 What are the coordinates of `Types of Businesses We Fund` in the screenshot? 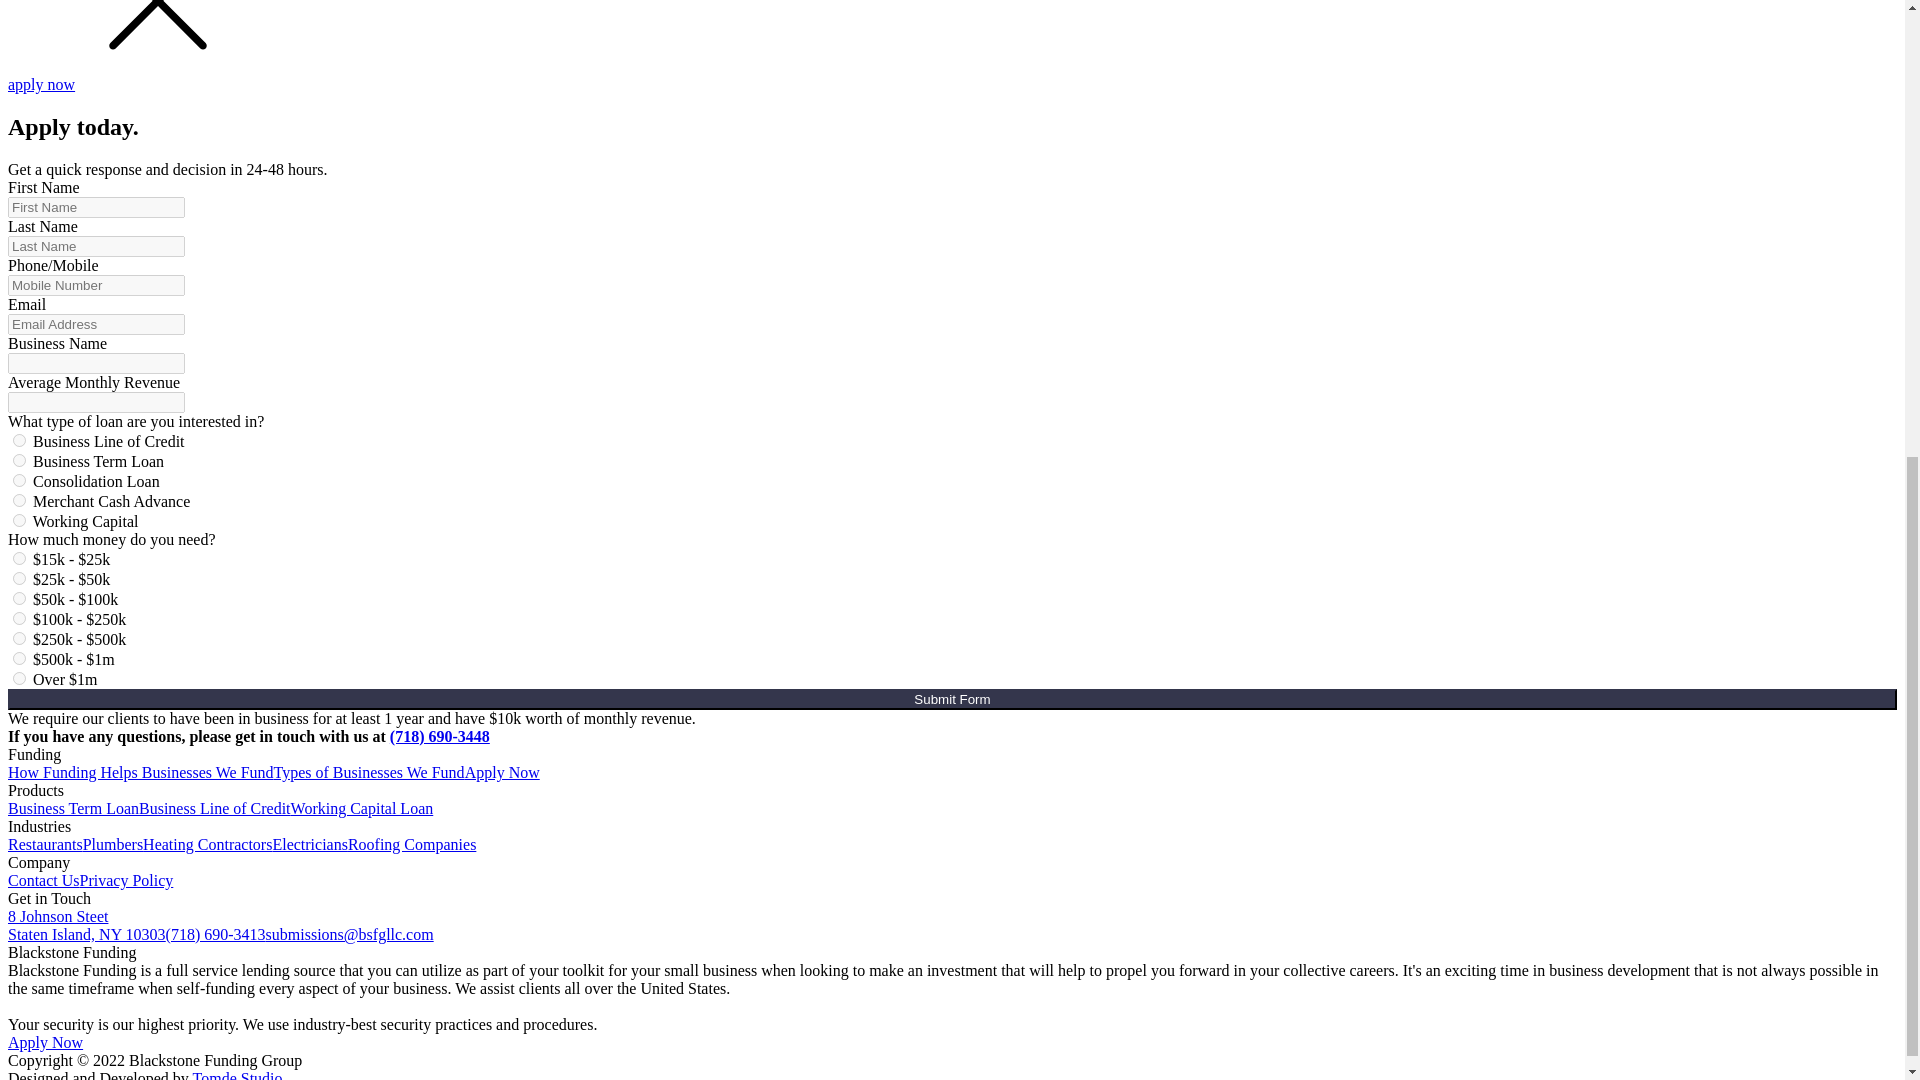 It's located at (86, 925).